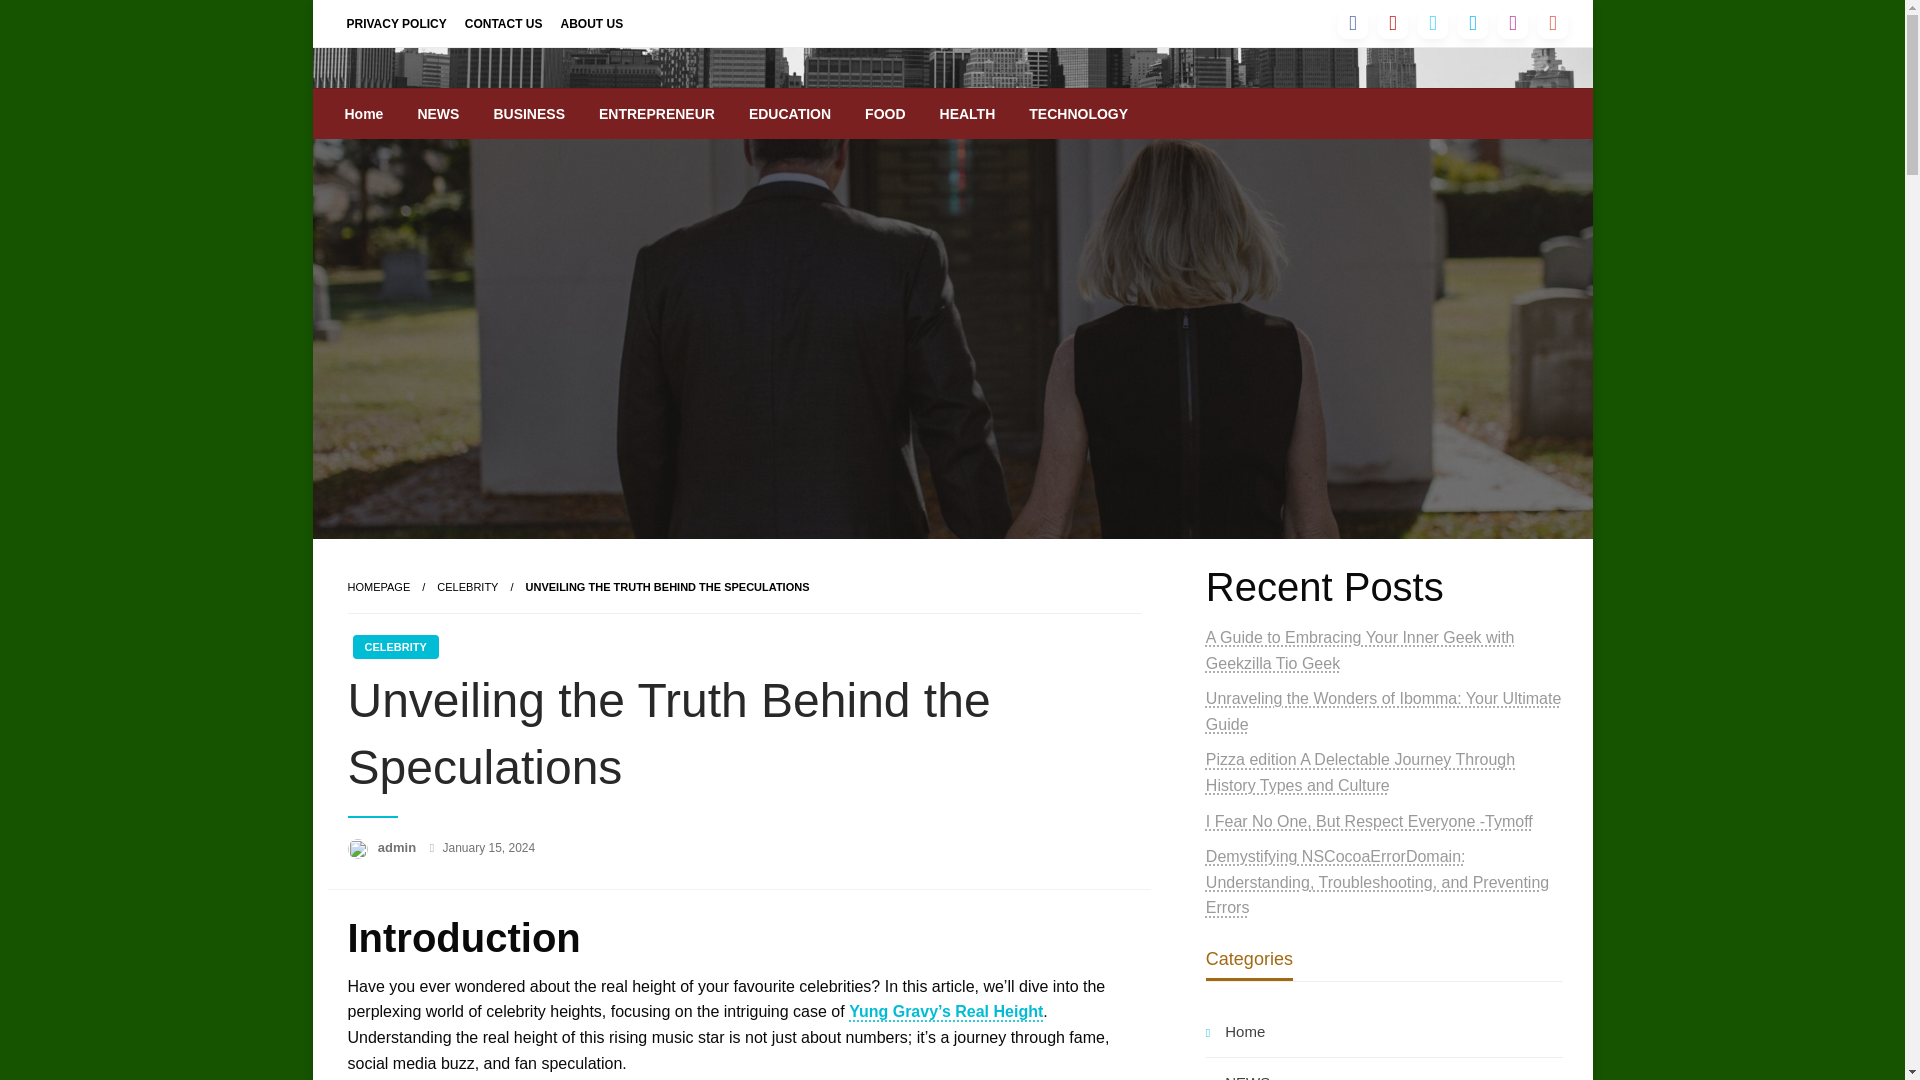  Describe the element at coordinates (396, 22) in the screenshot. I see `PRIVACY POLICY` at that location.